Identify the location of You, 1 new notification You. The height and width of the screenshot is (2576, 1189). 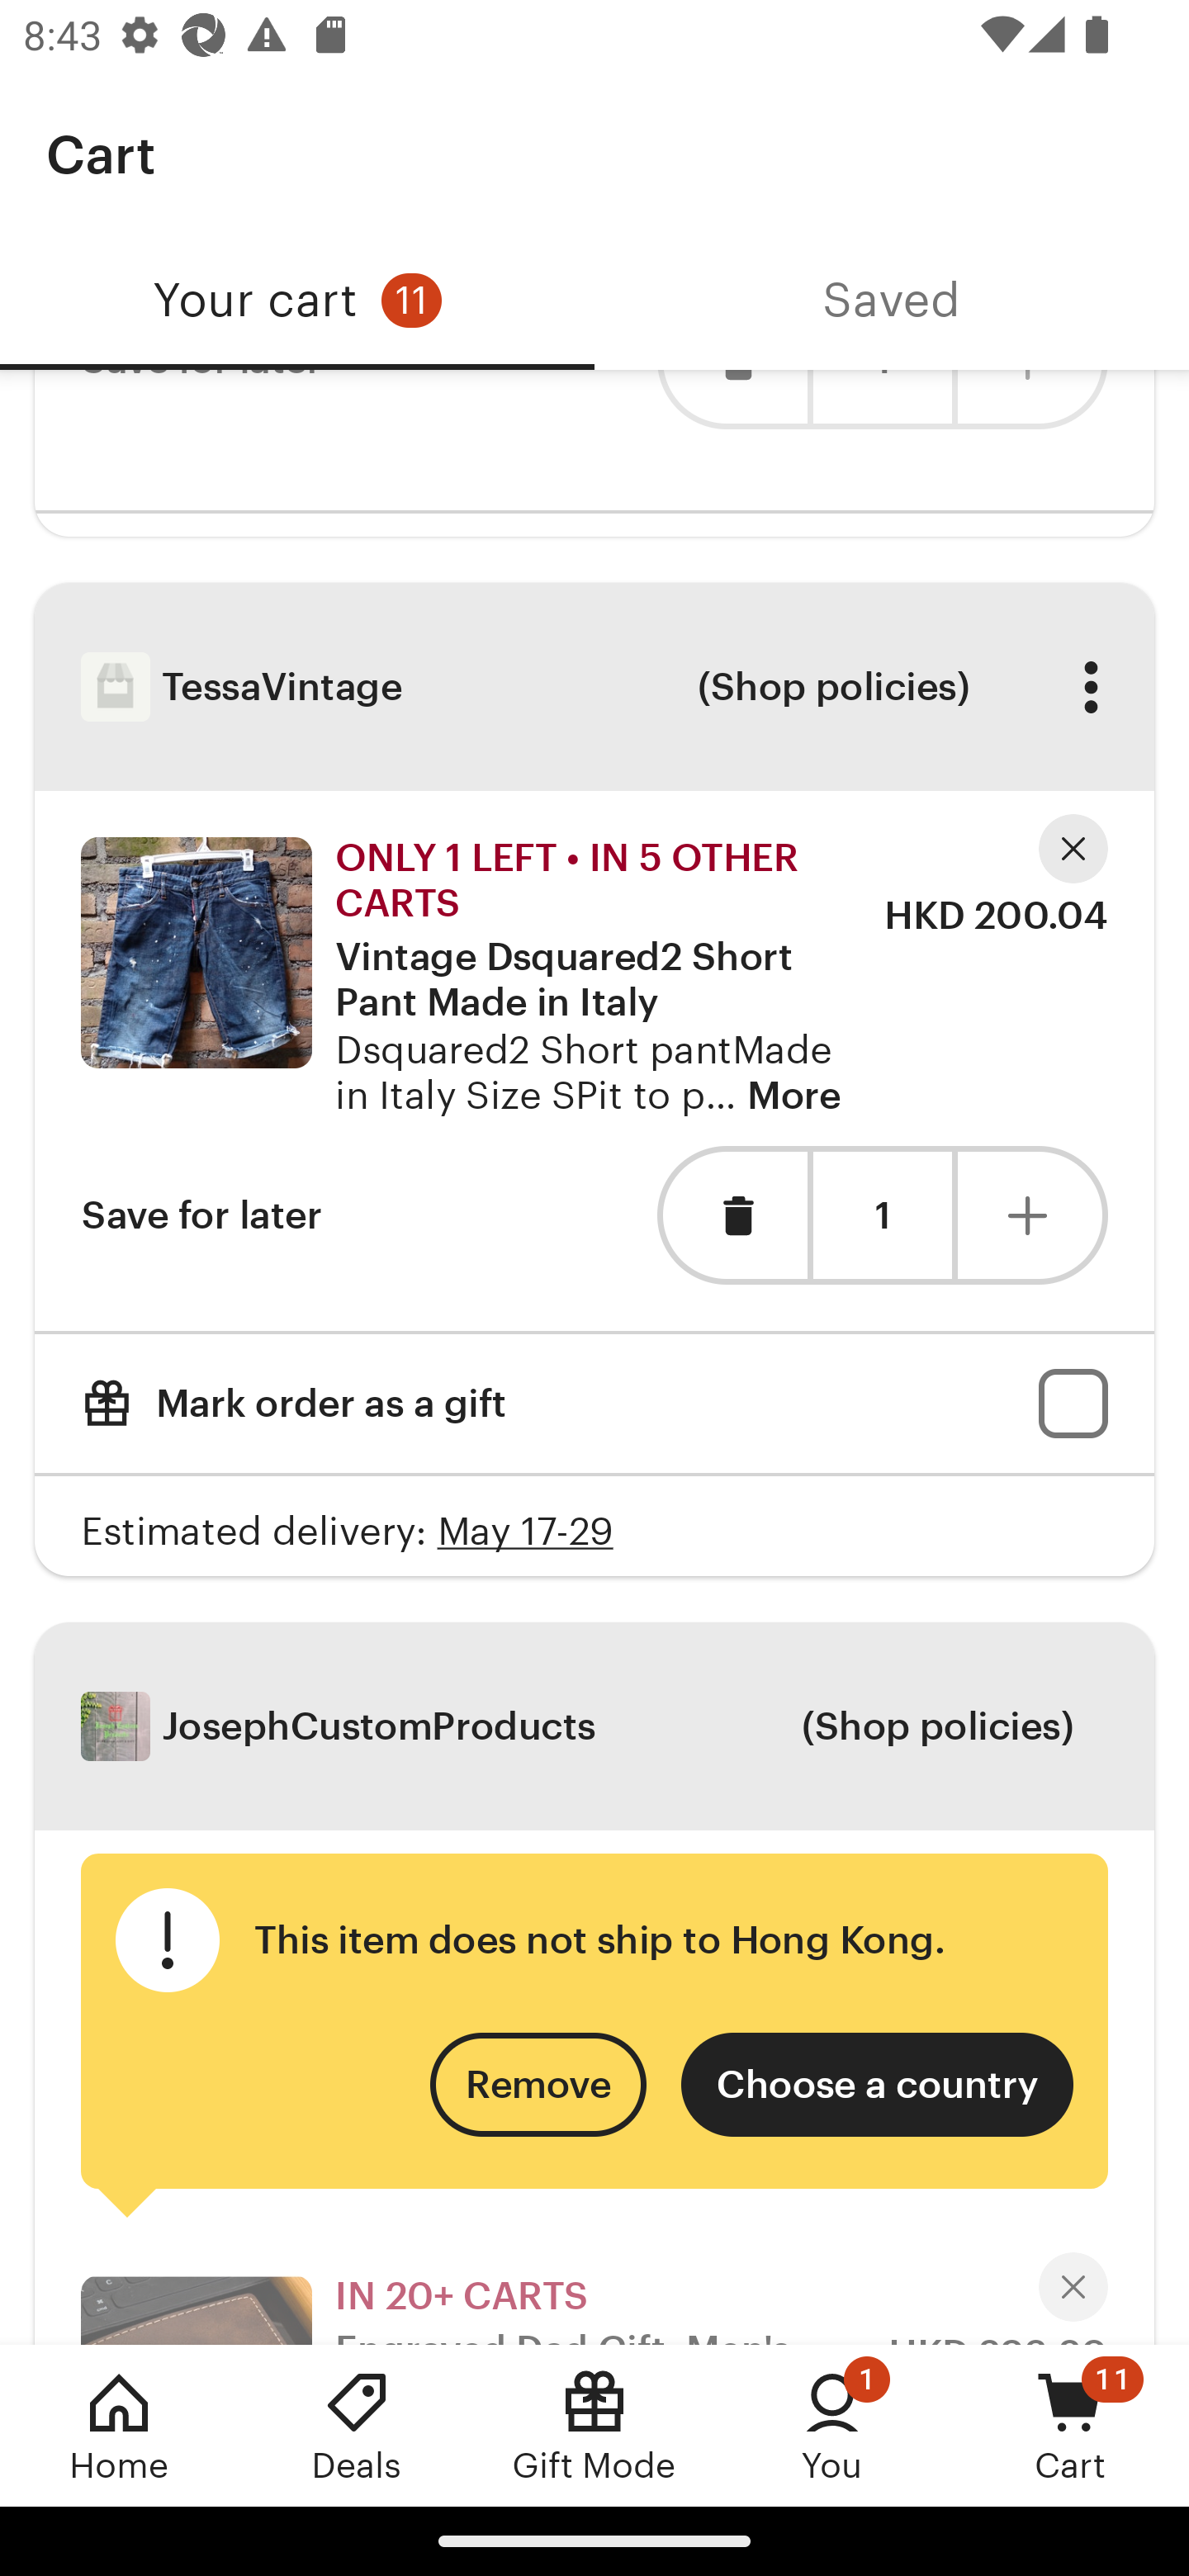
(832, 2425).